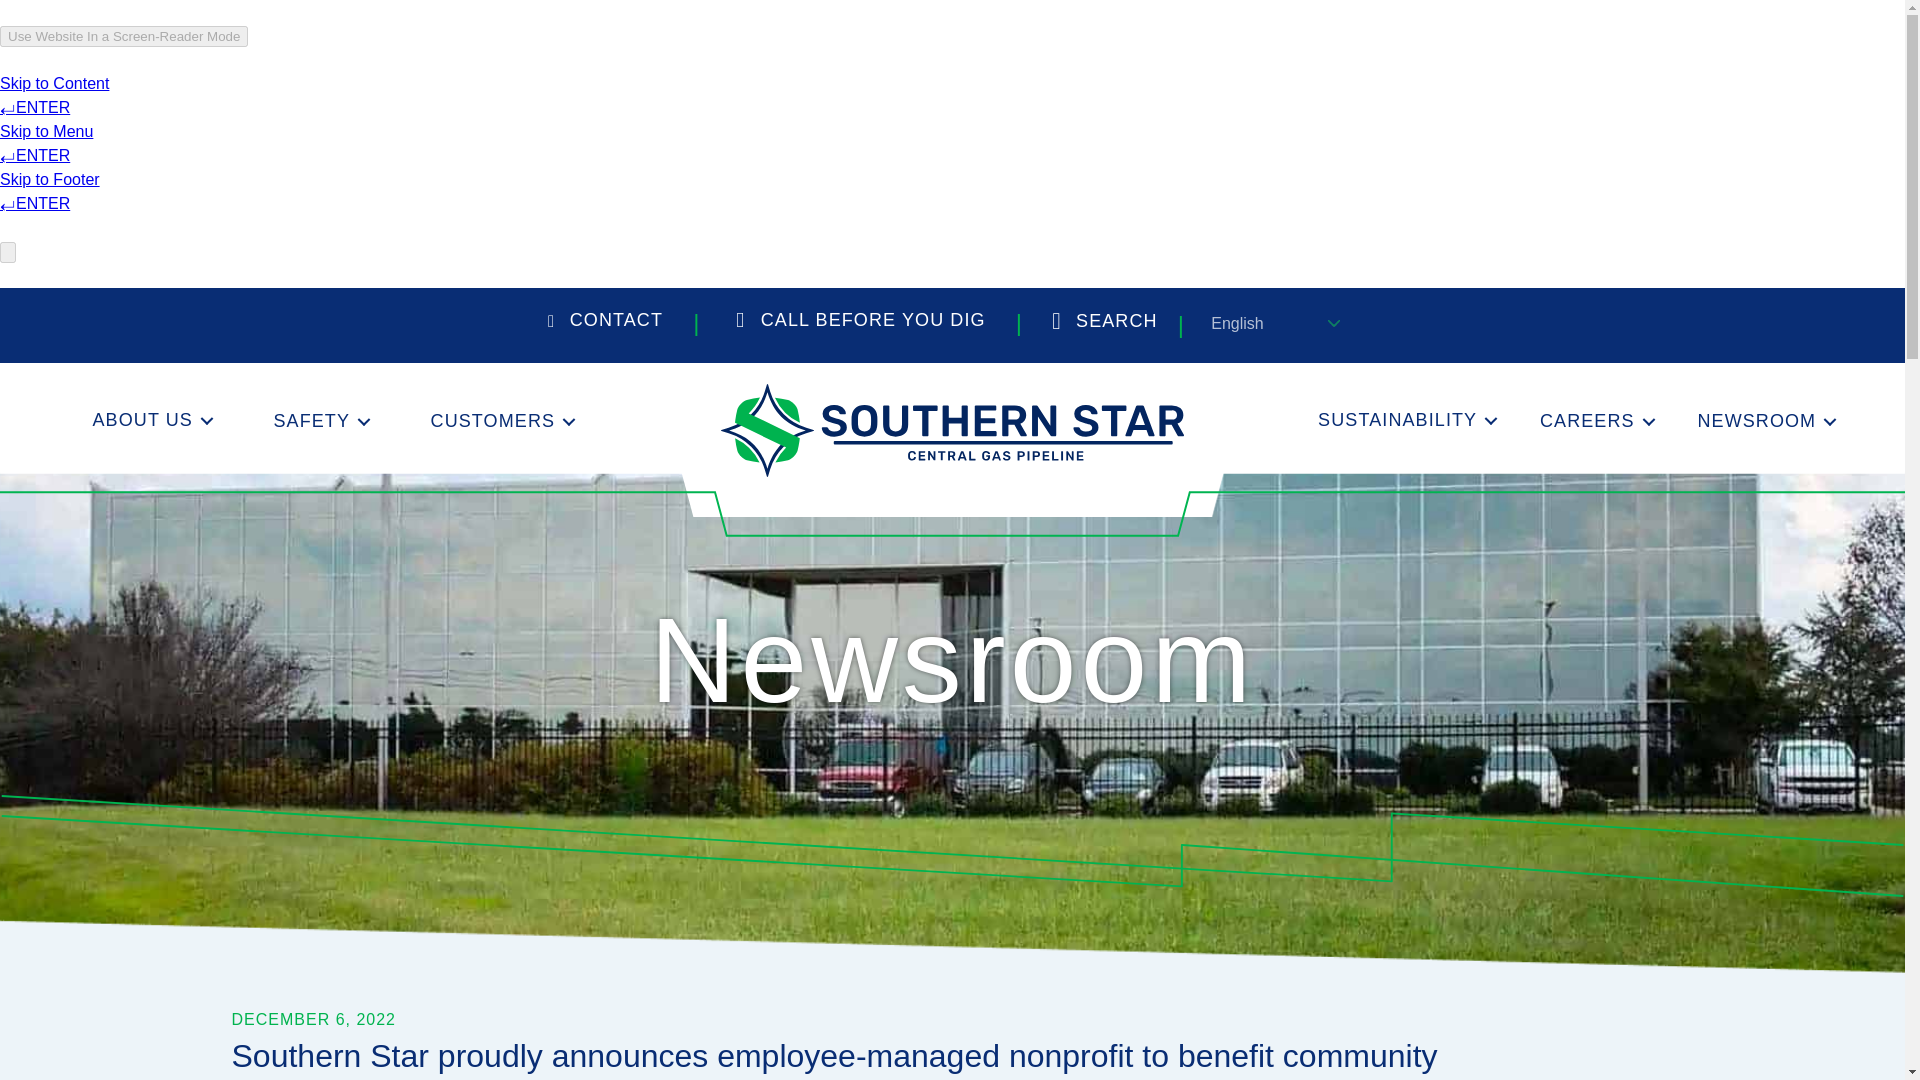 The width and height of the screenshot is (1920, 1080). Describe the element at coordinates (1104, 326) in the screenshot. I see `SEARCH` at that location.